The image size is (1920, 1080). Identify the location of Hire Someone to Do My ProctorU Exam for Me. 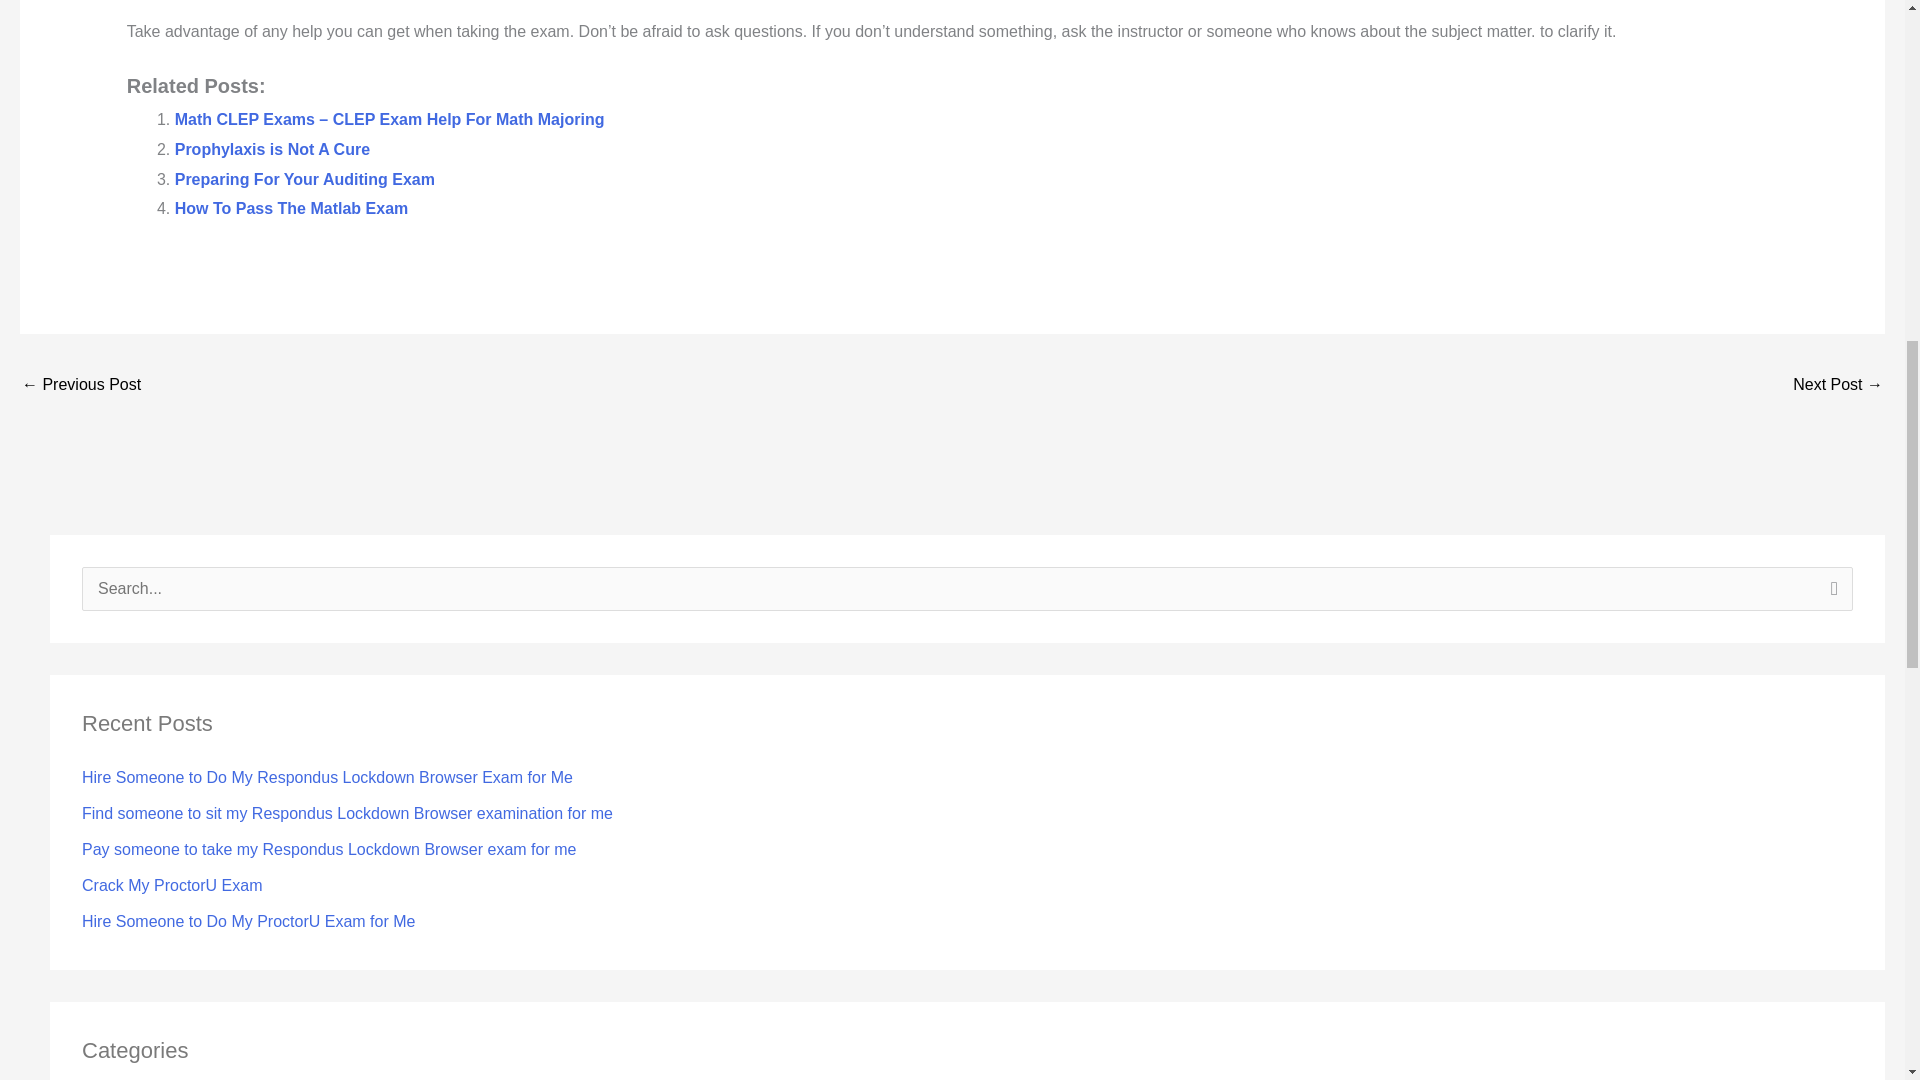
(248, 920).